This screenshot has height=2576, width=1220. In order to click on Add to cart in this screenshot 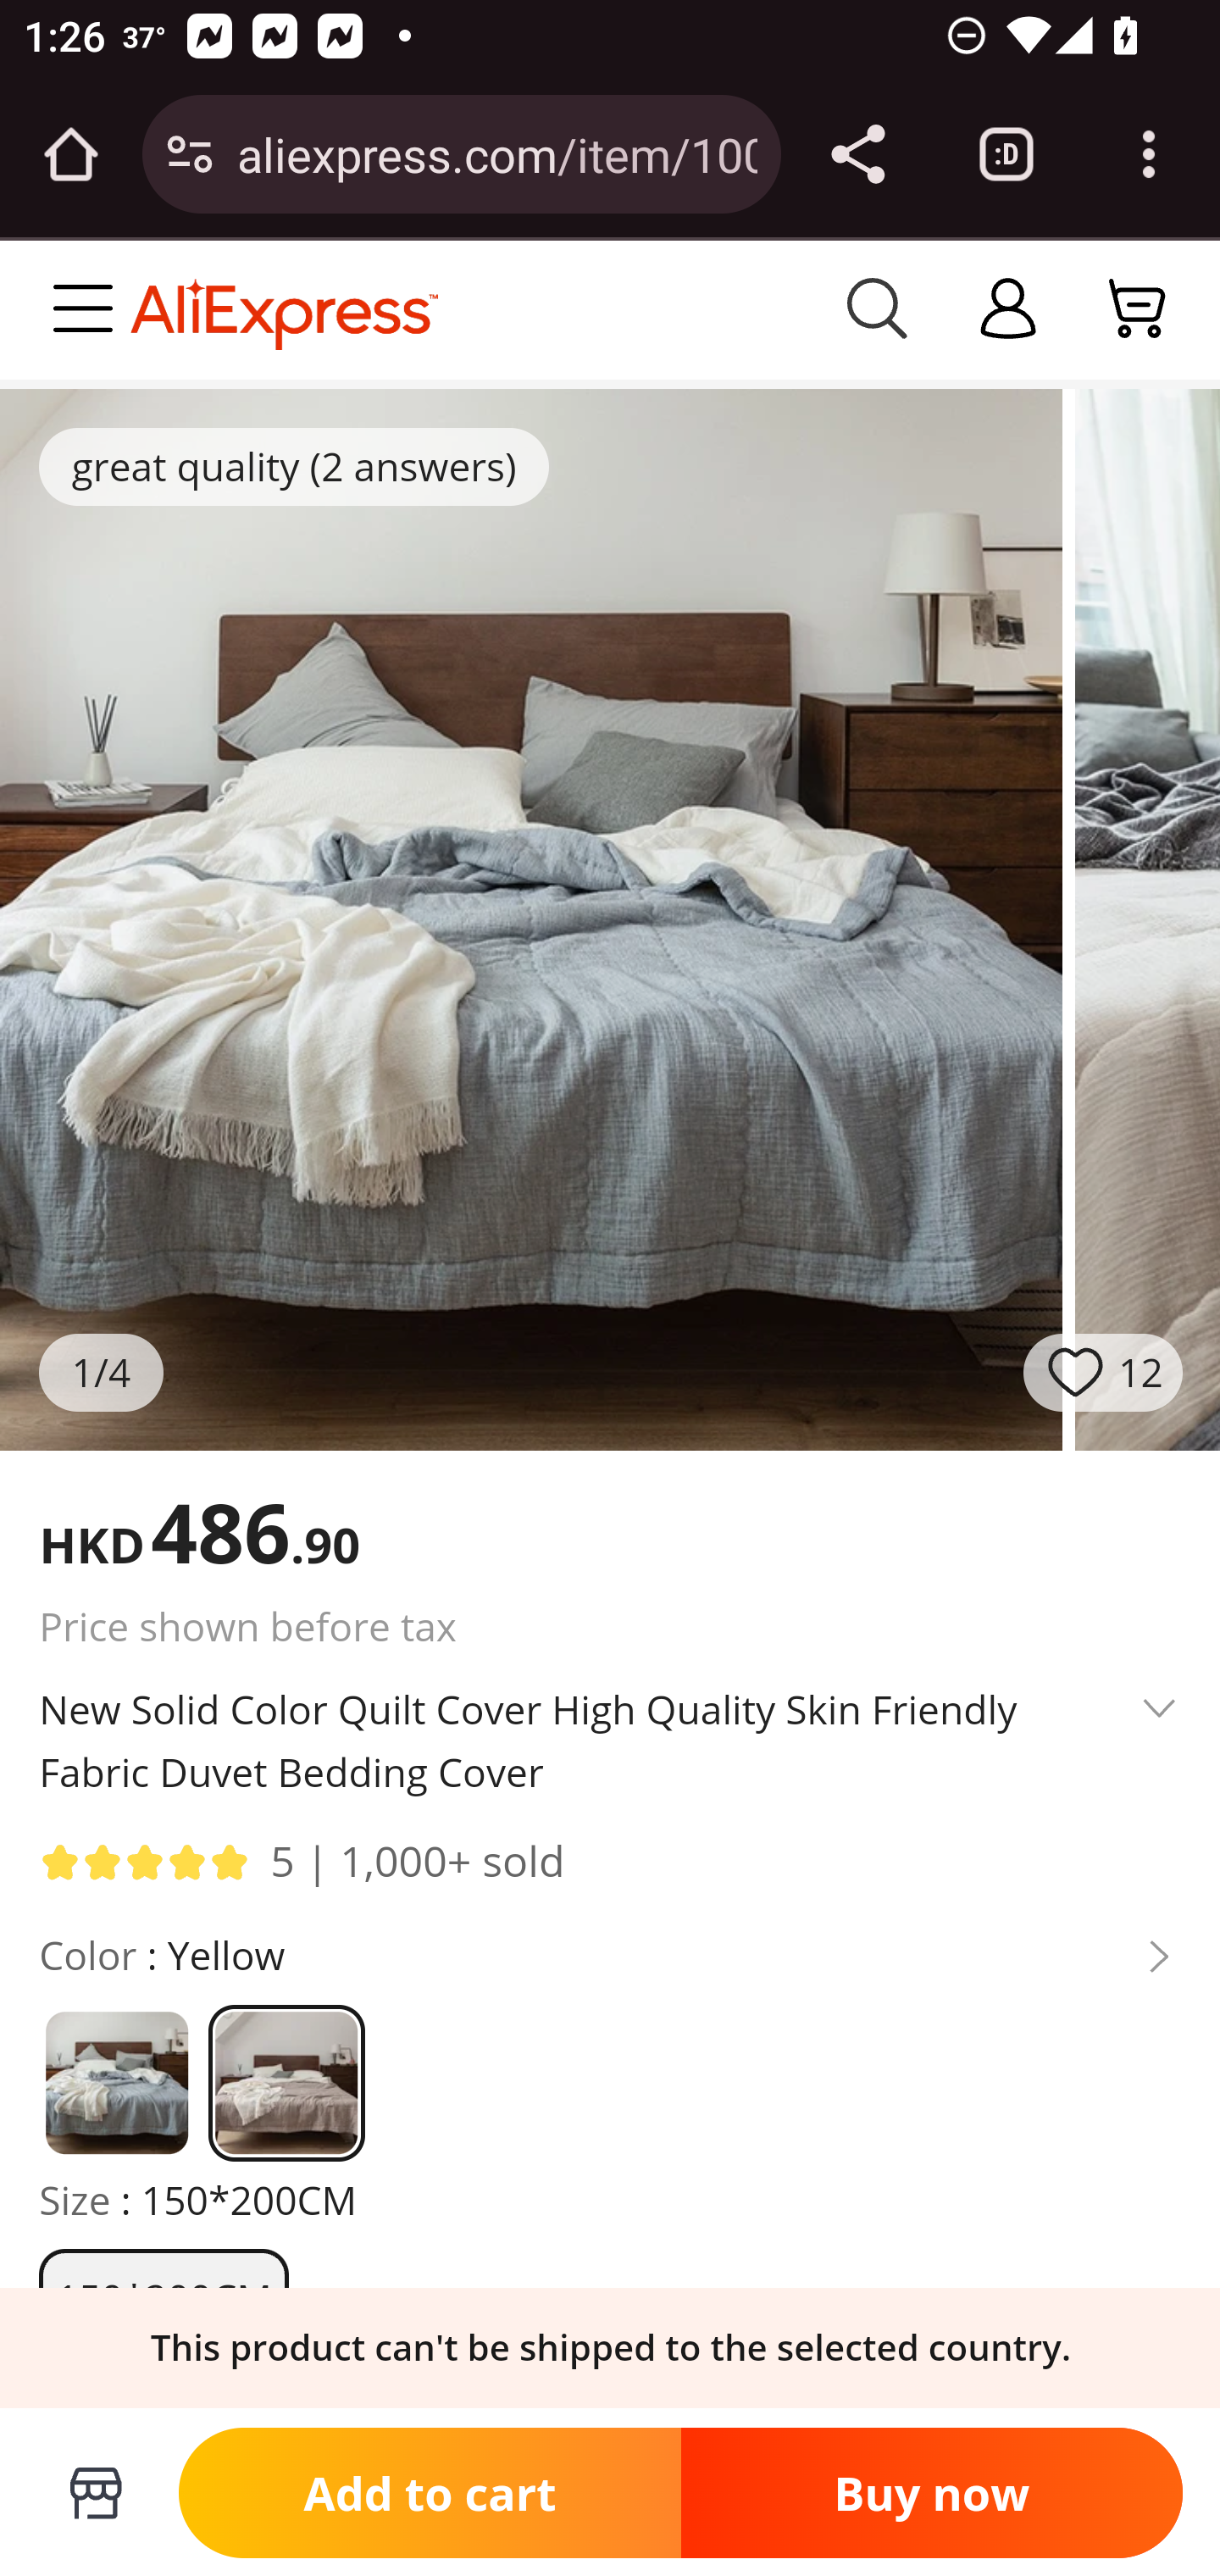, I will do `click(430, 2491)`.